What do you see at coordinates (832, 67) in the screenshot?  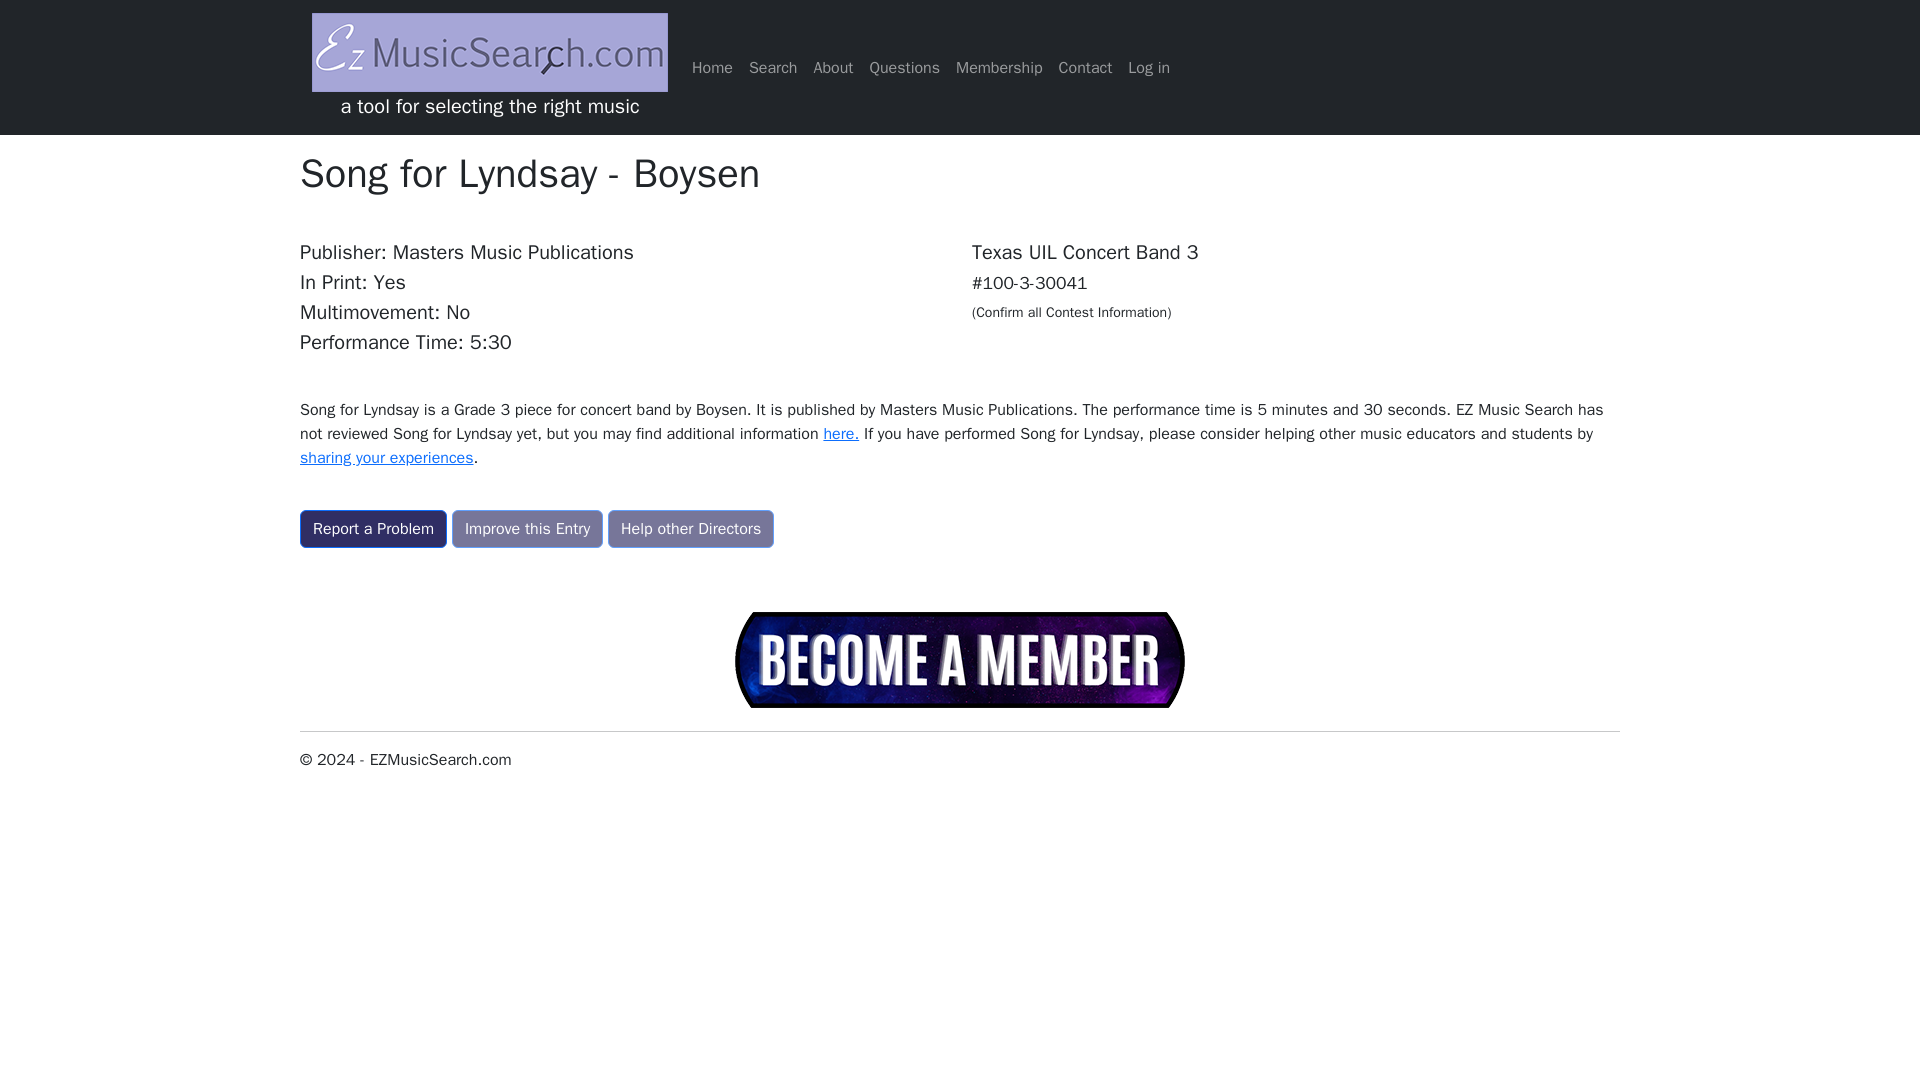 I see `About` at bounding box center [832, 67].